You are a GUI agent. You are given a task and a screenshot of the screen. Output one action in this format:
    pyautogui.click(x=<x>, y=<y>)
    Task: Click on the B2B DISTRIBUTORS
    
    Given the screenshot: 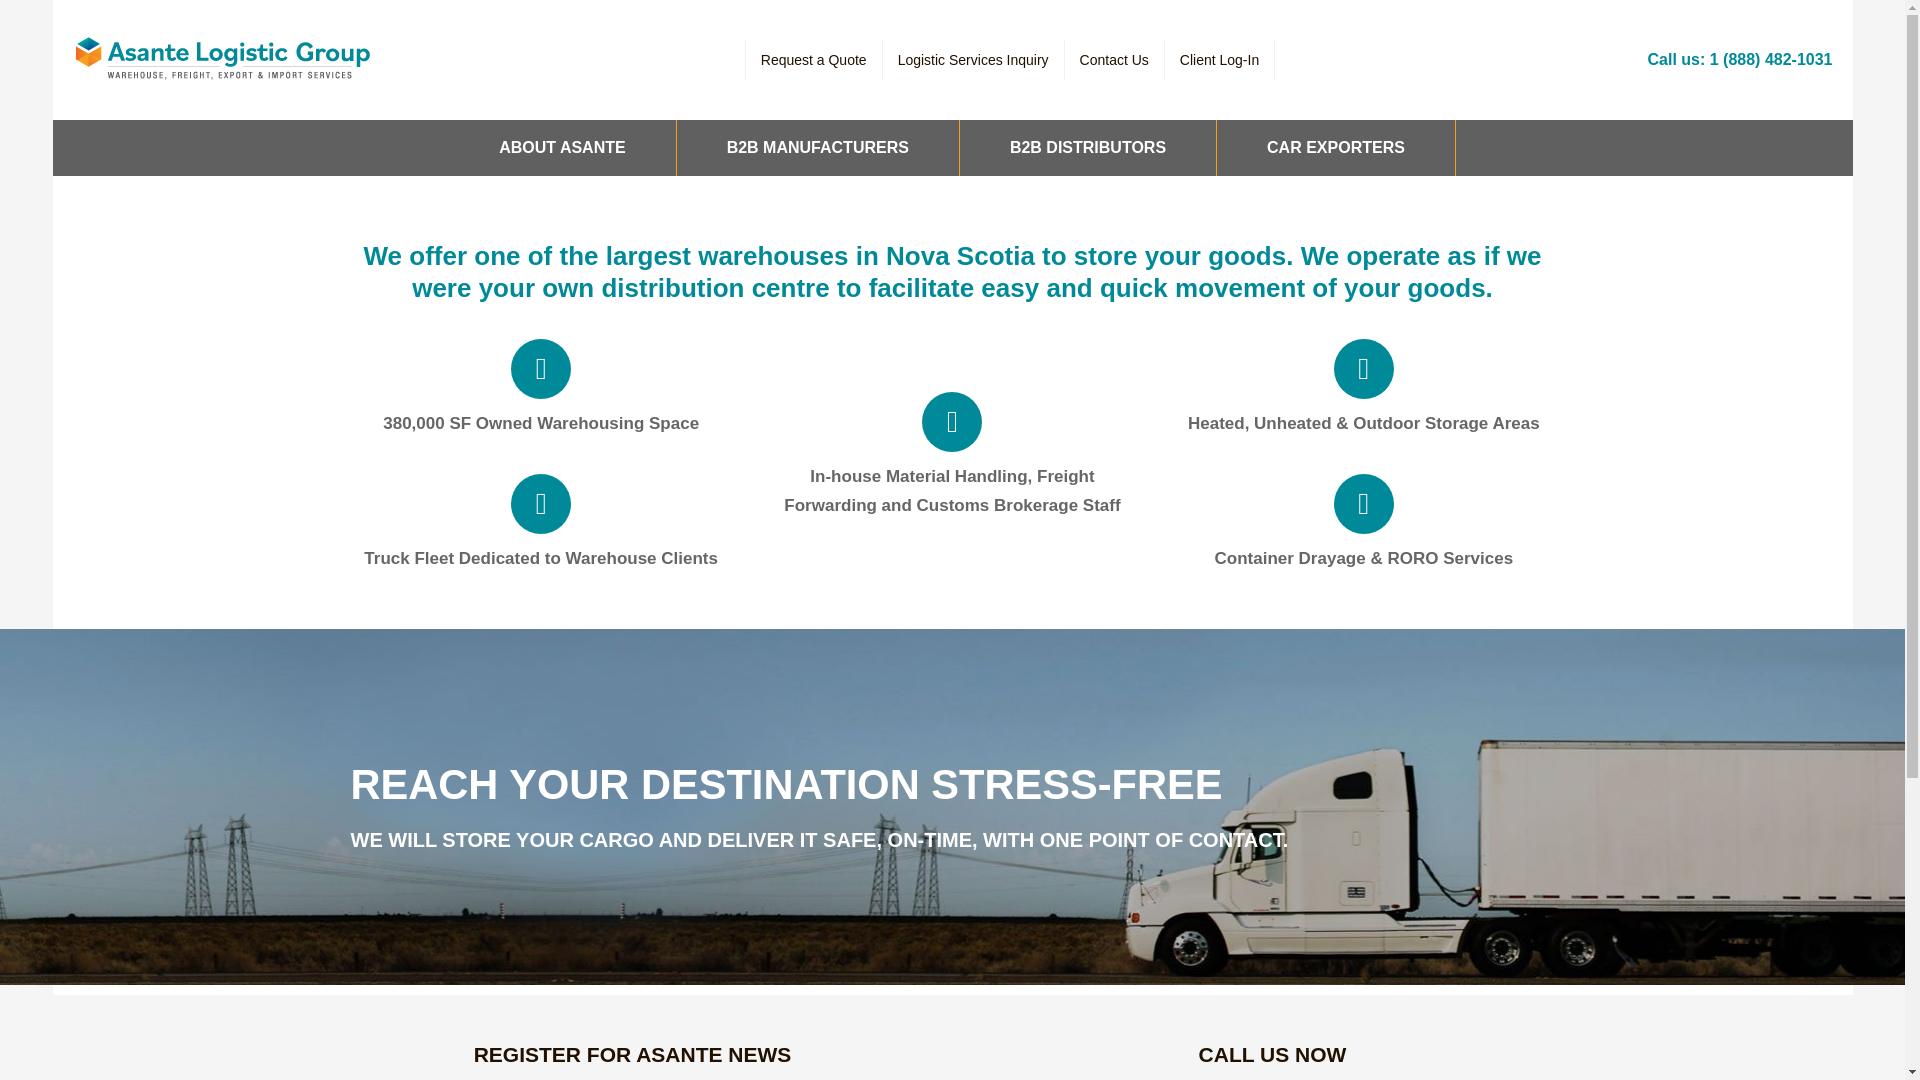 What is the action you would take?
    pyautogui.click(x=1088, y=148)
    